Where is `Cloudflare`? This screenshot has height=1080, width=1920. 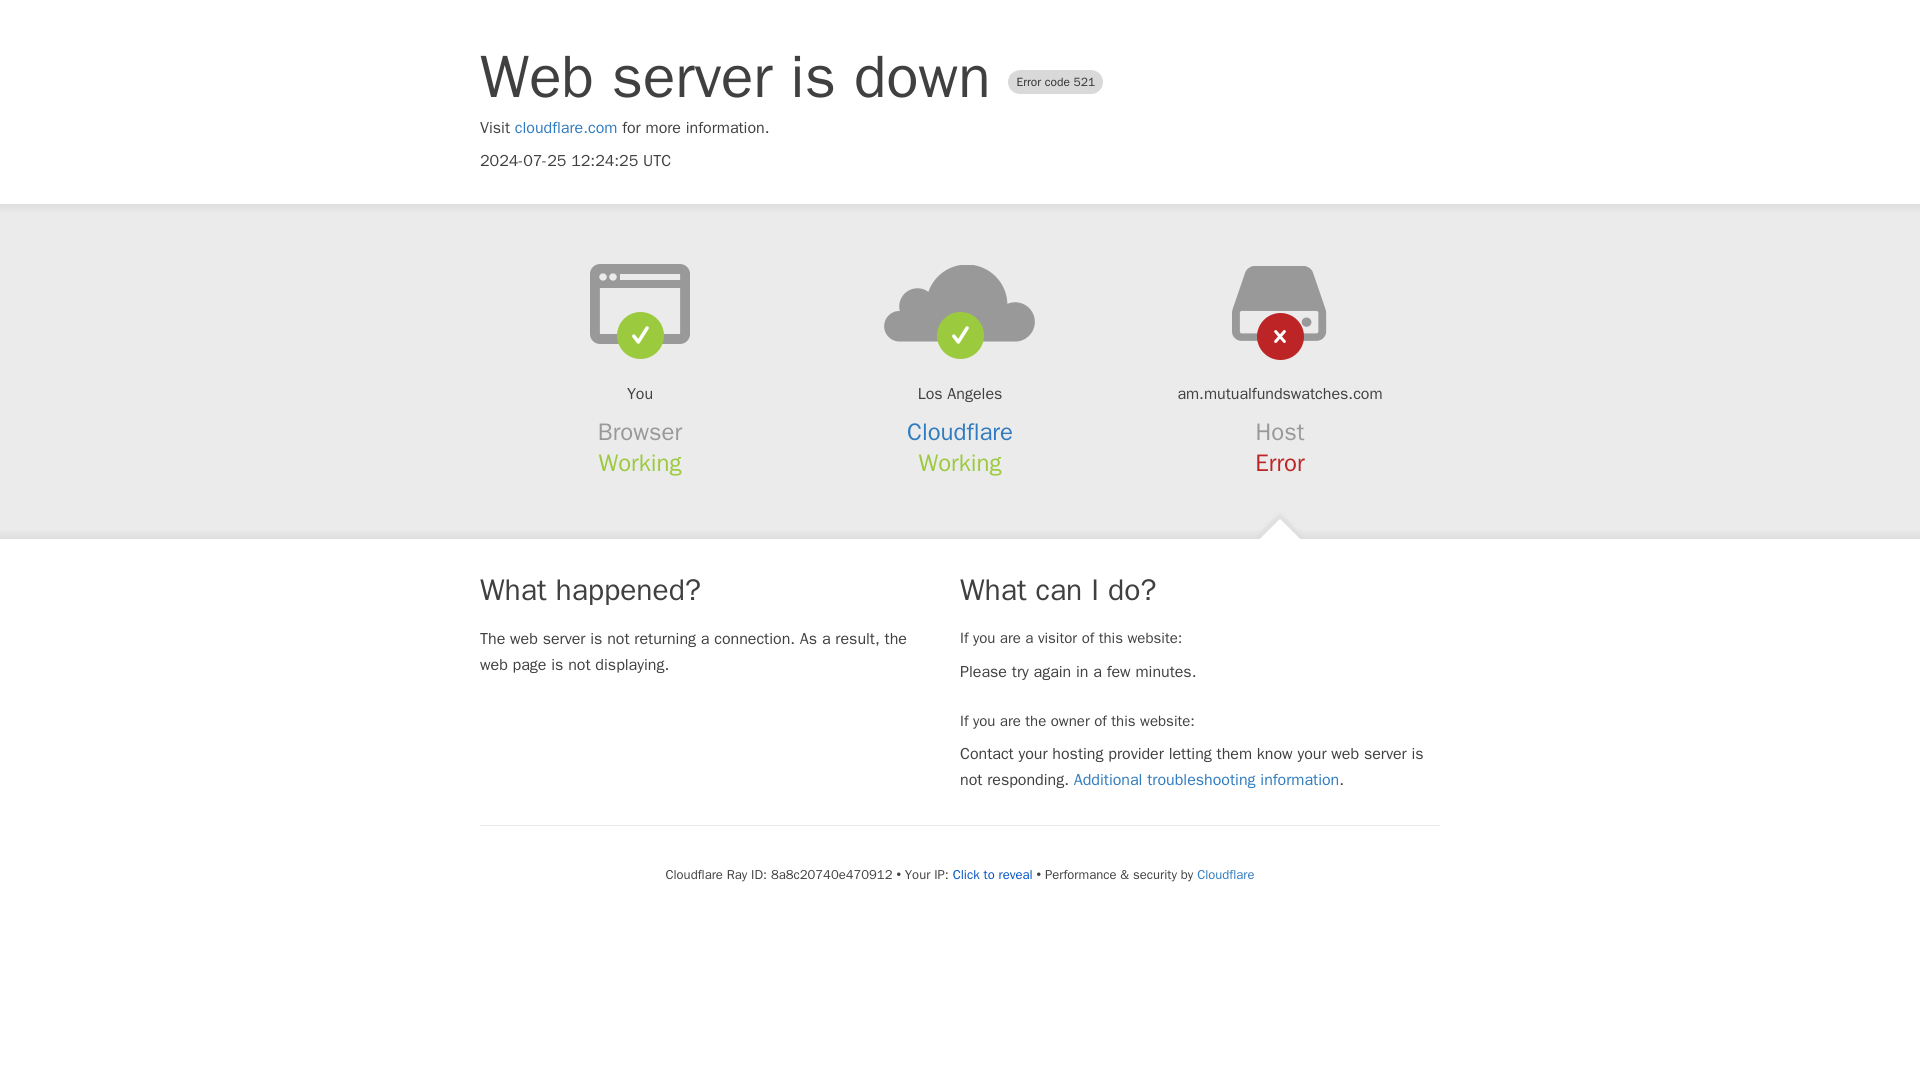 Cloudflare is located at coordinates (1224, 874).